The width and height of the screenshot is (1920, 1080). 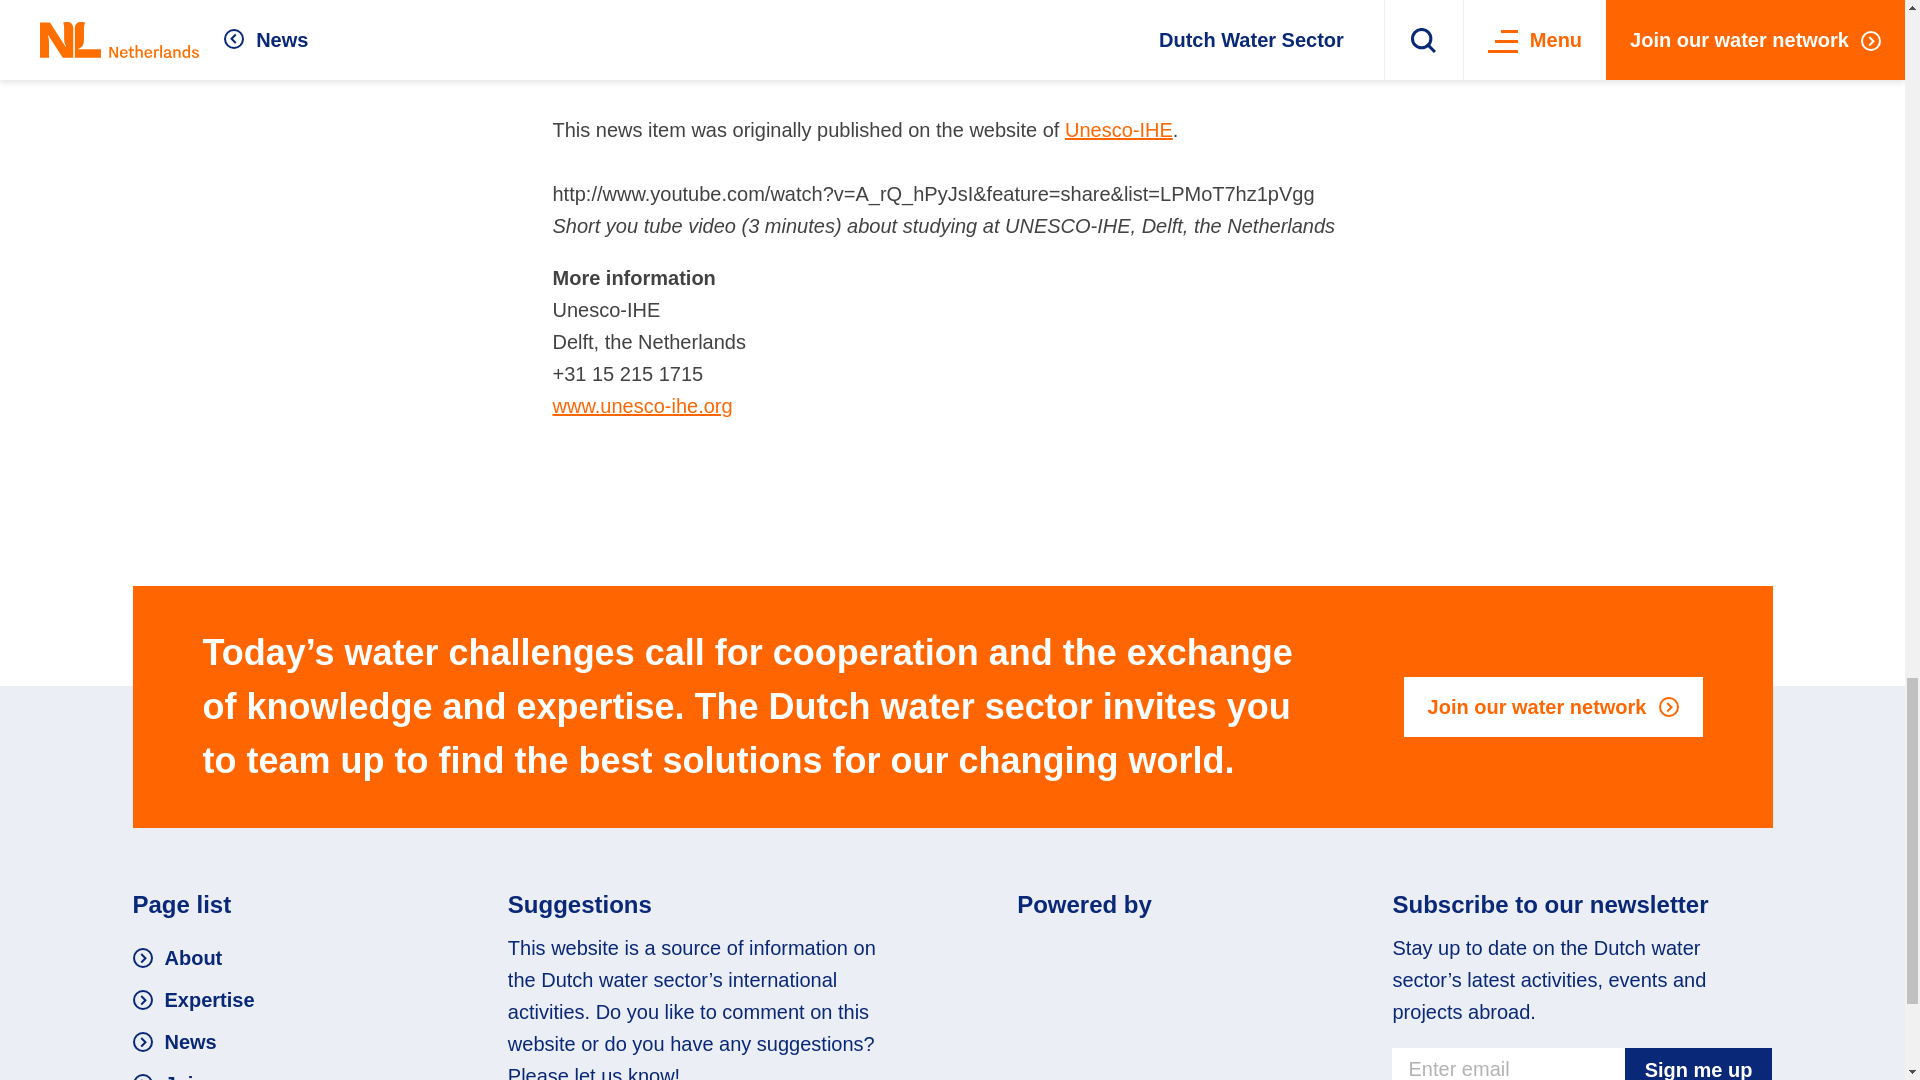 I want to click on Join our water network, so click(x=1553, y=706).